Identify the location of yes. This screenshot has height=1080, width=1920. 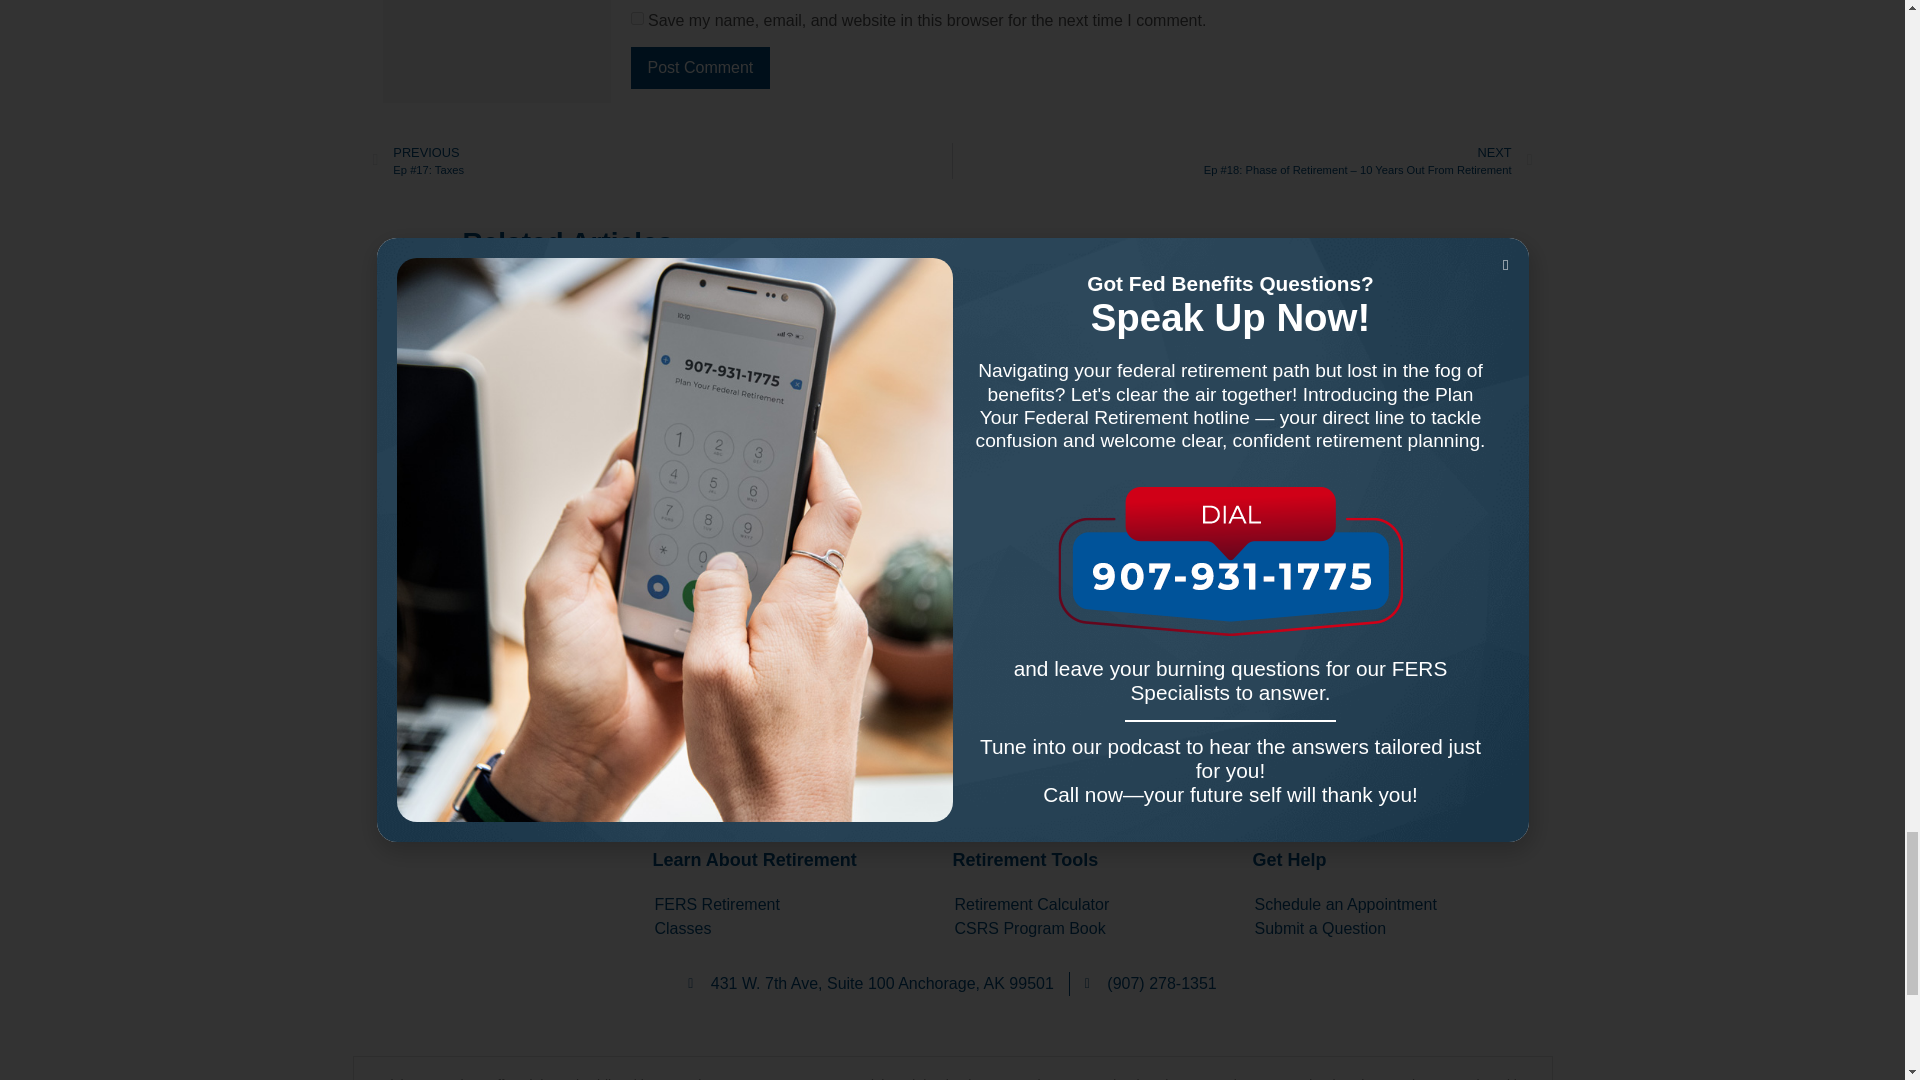
(636, 18).